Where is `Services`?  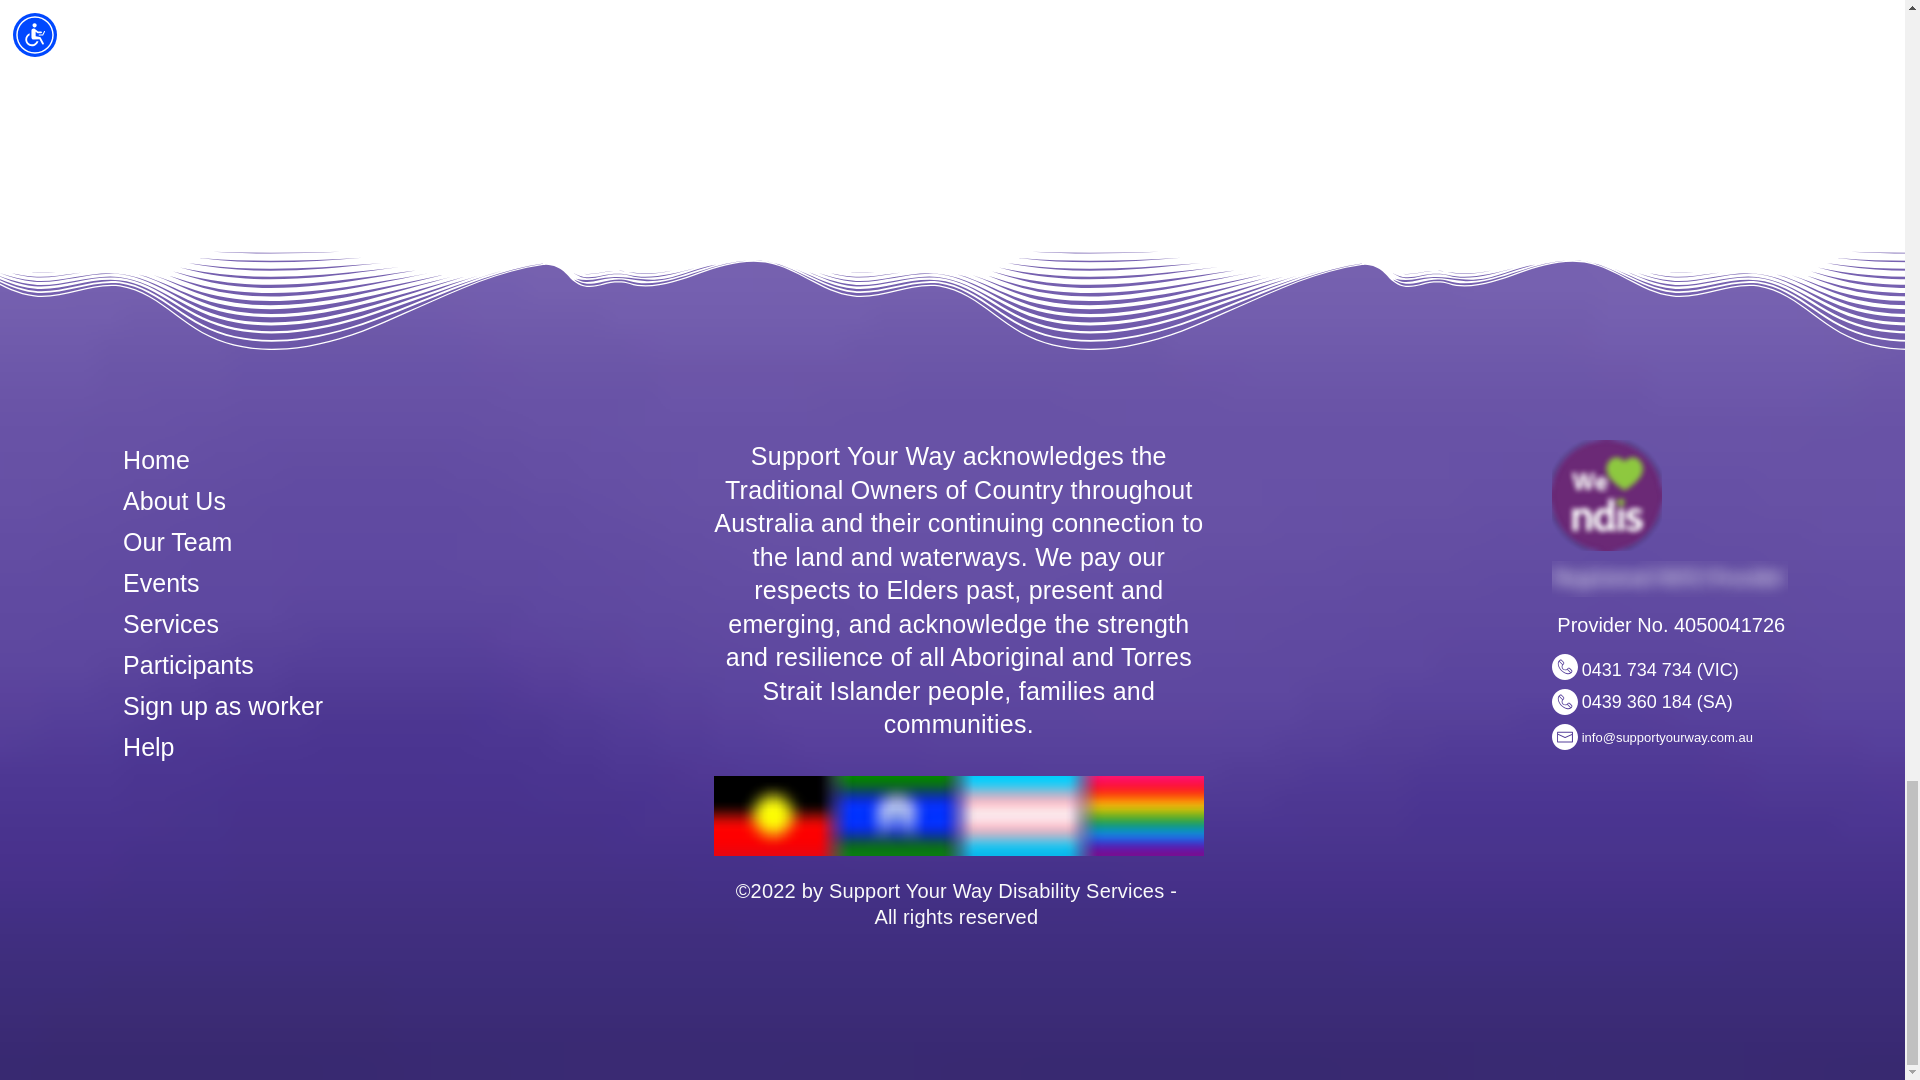
Services is located at coordinates (170, 624).